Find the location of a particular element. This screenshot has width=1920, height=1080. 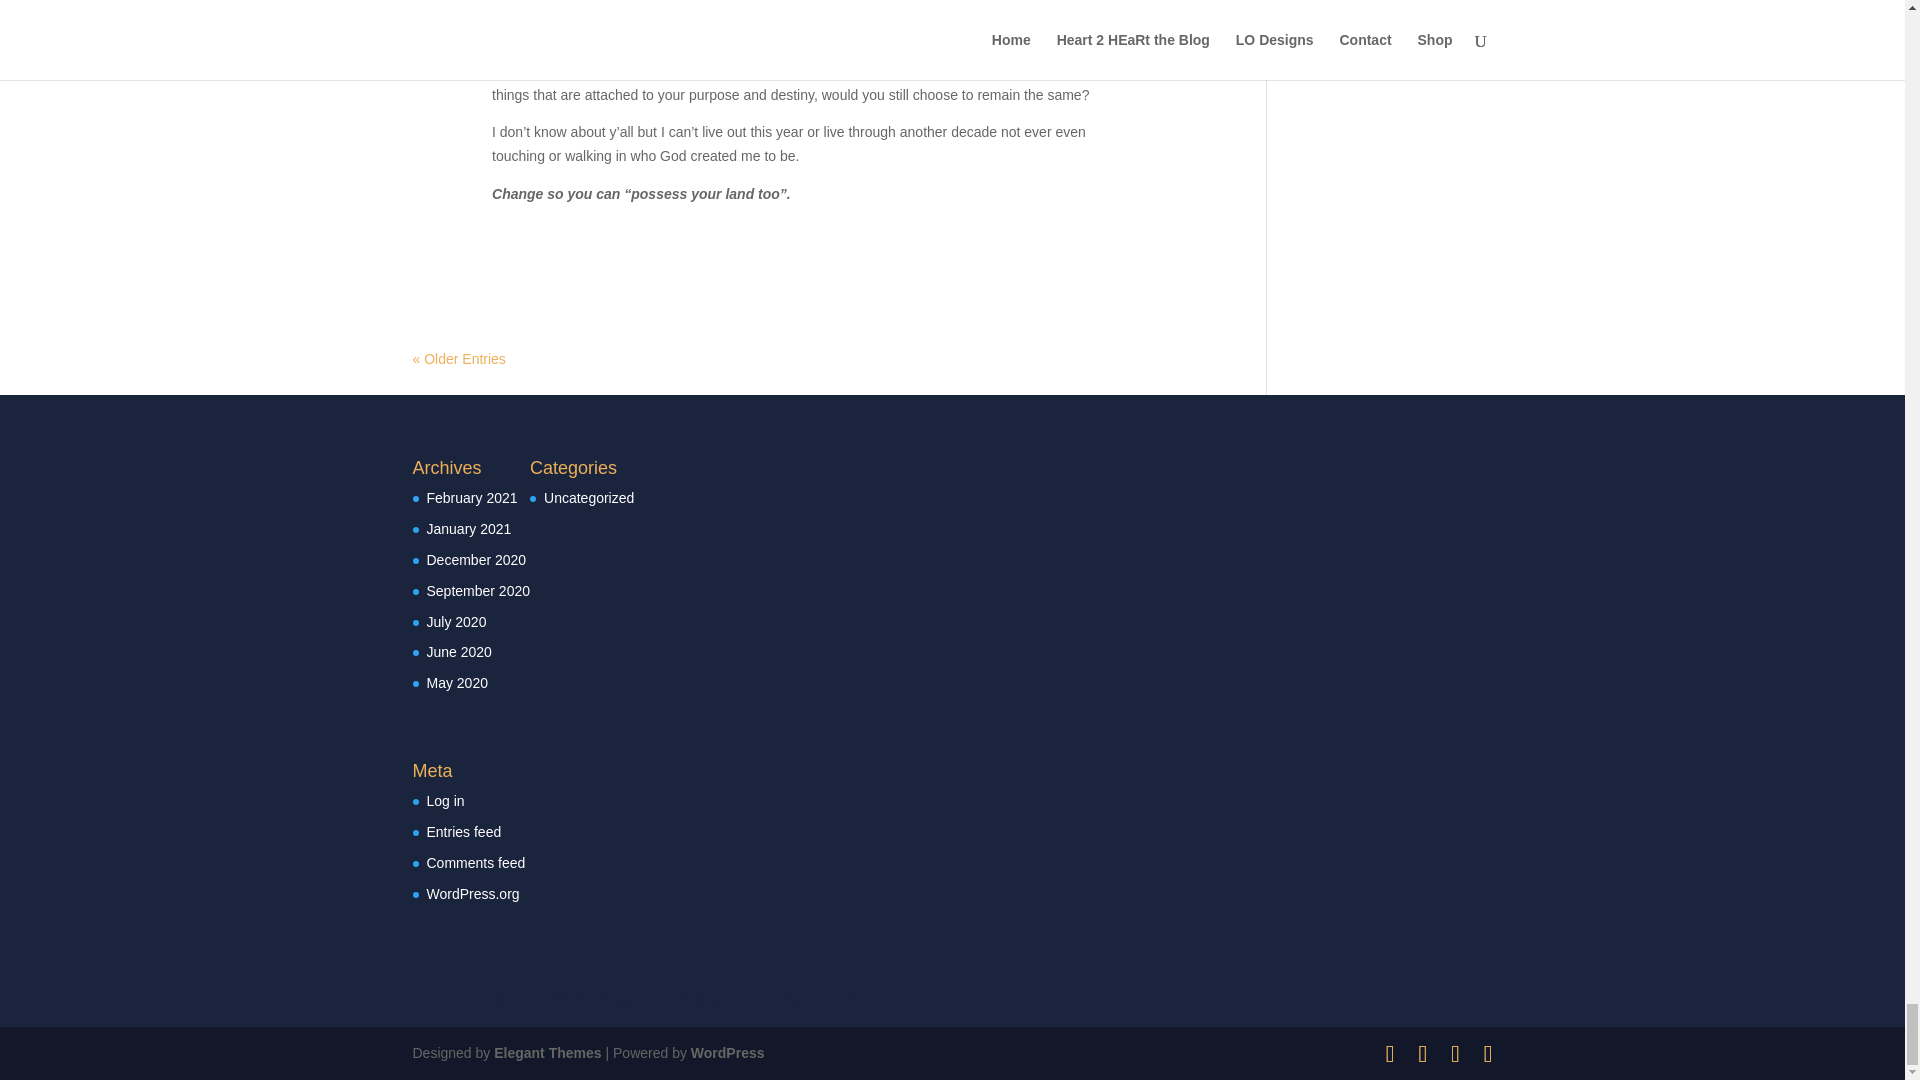

February 2021 is located at coordinates (471, 498).